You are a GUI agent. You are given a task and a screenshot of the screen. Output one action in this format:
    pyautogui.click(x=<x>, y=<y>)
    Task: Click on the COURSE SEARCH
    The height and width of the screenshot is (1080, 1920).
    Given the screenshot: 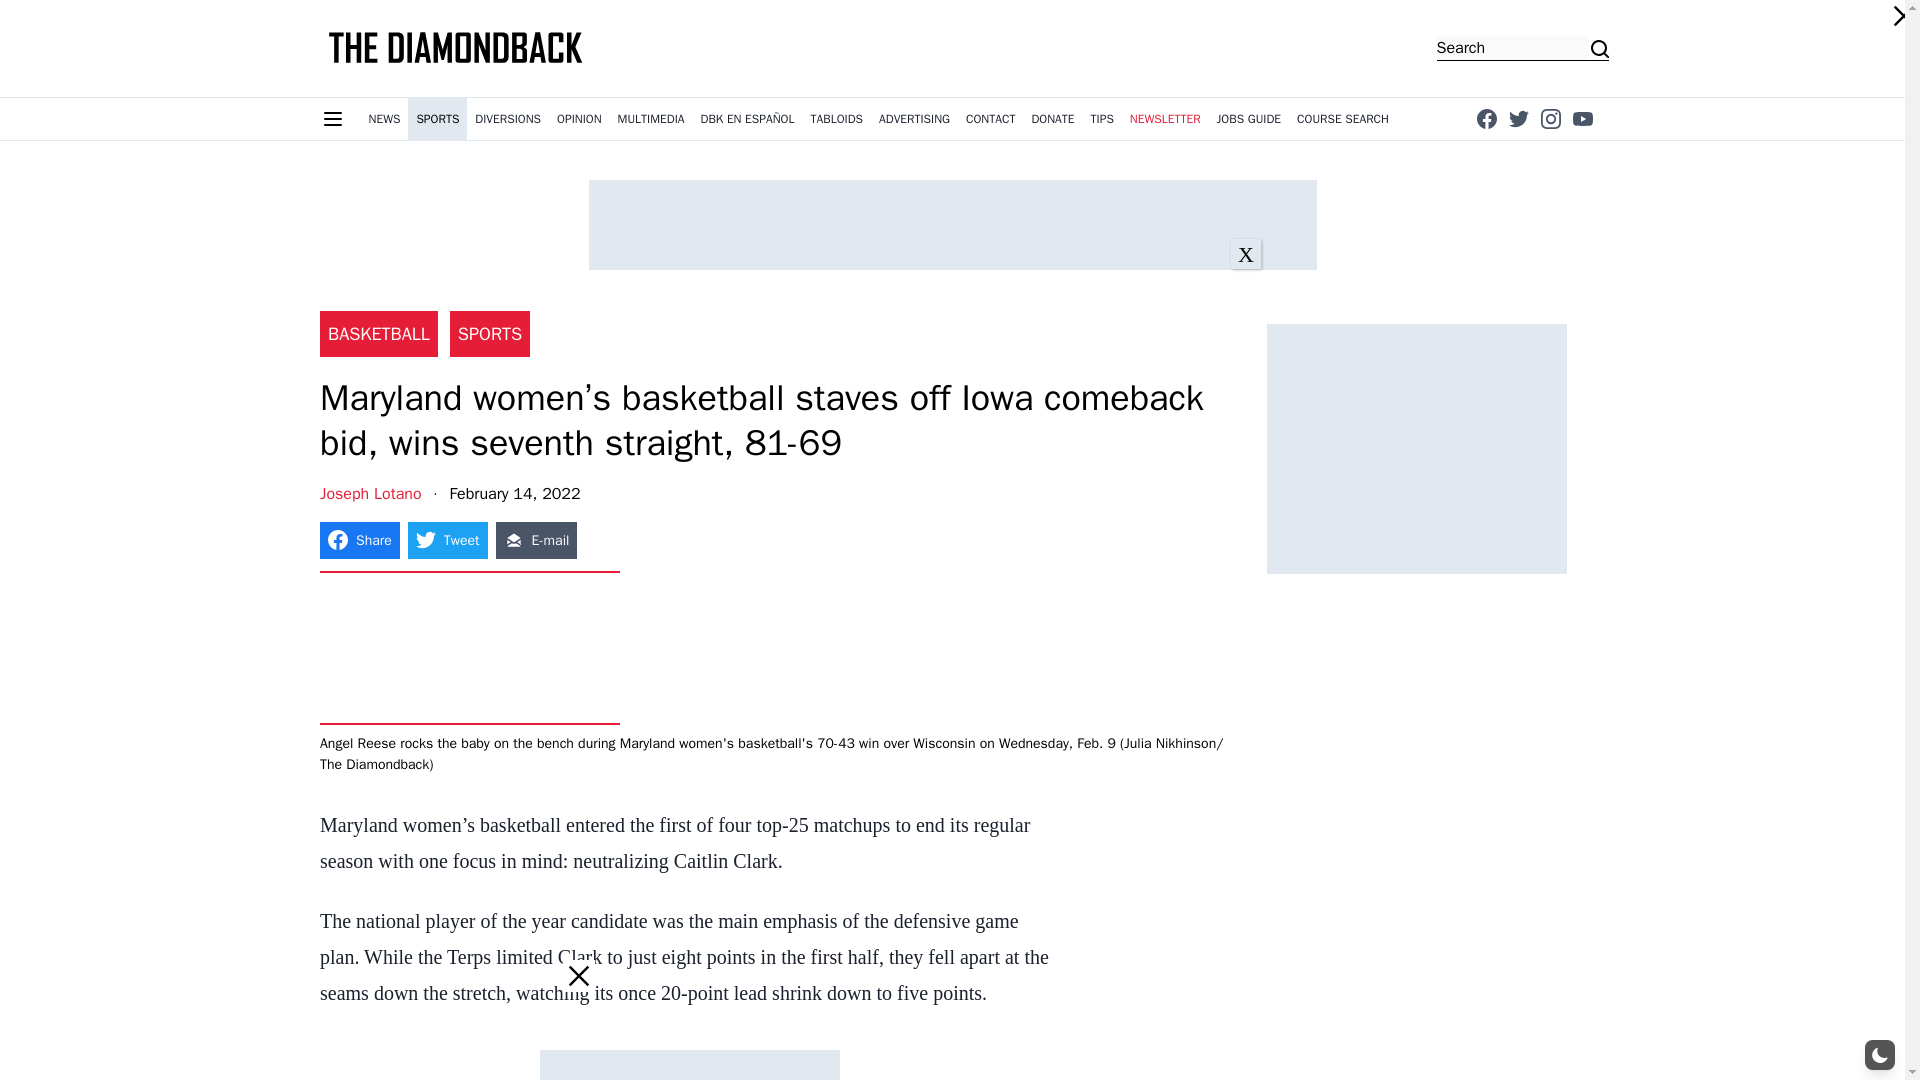 What is the action you would take?
    pyautogui.click(x=1342, y=119)
    